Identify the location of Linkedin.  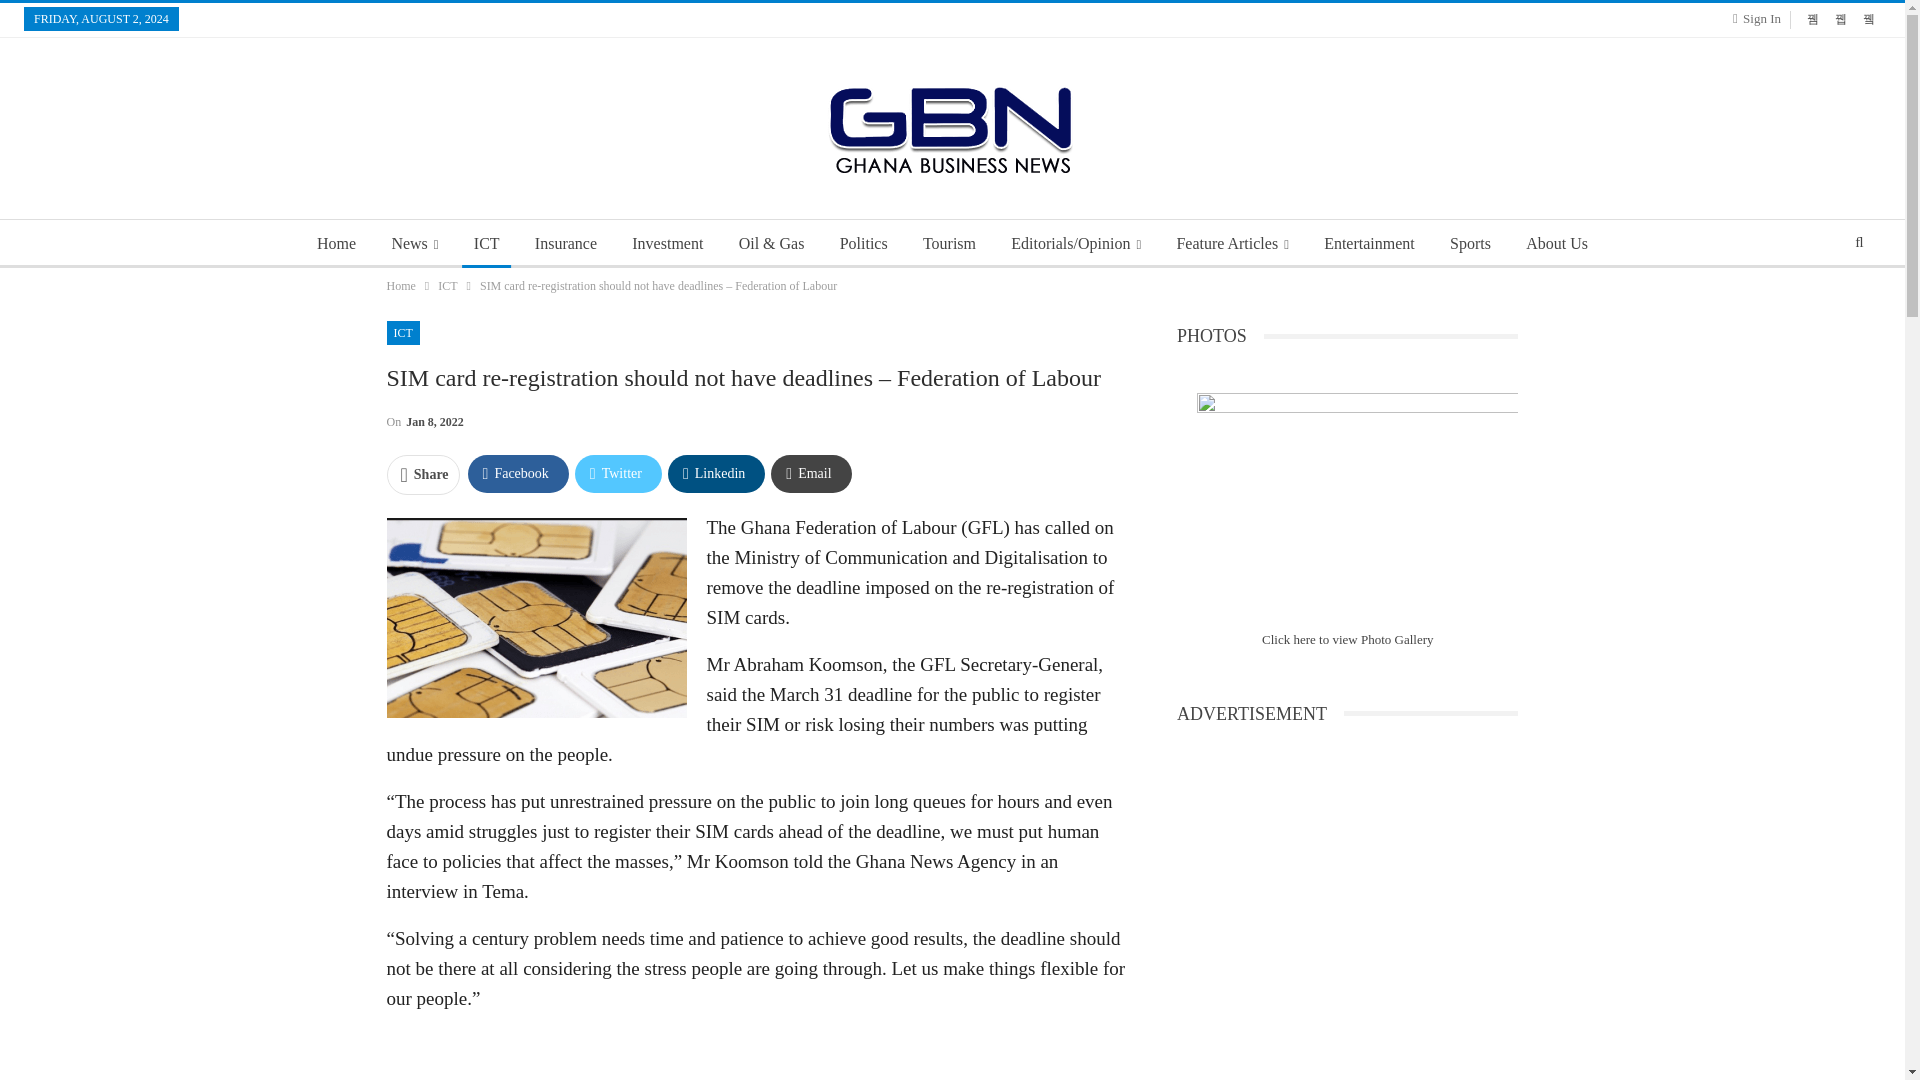
(716, 473).